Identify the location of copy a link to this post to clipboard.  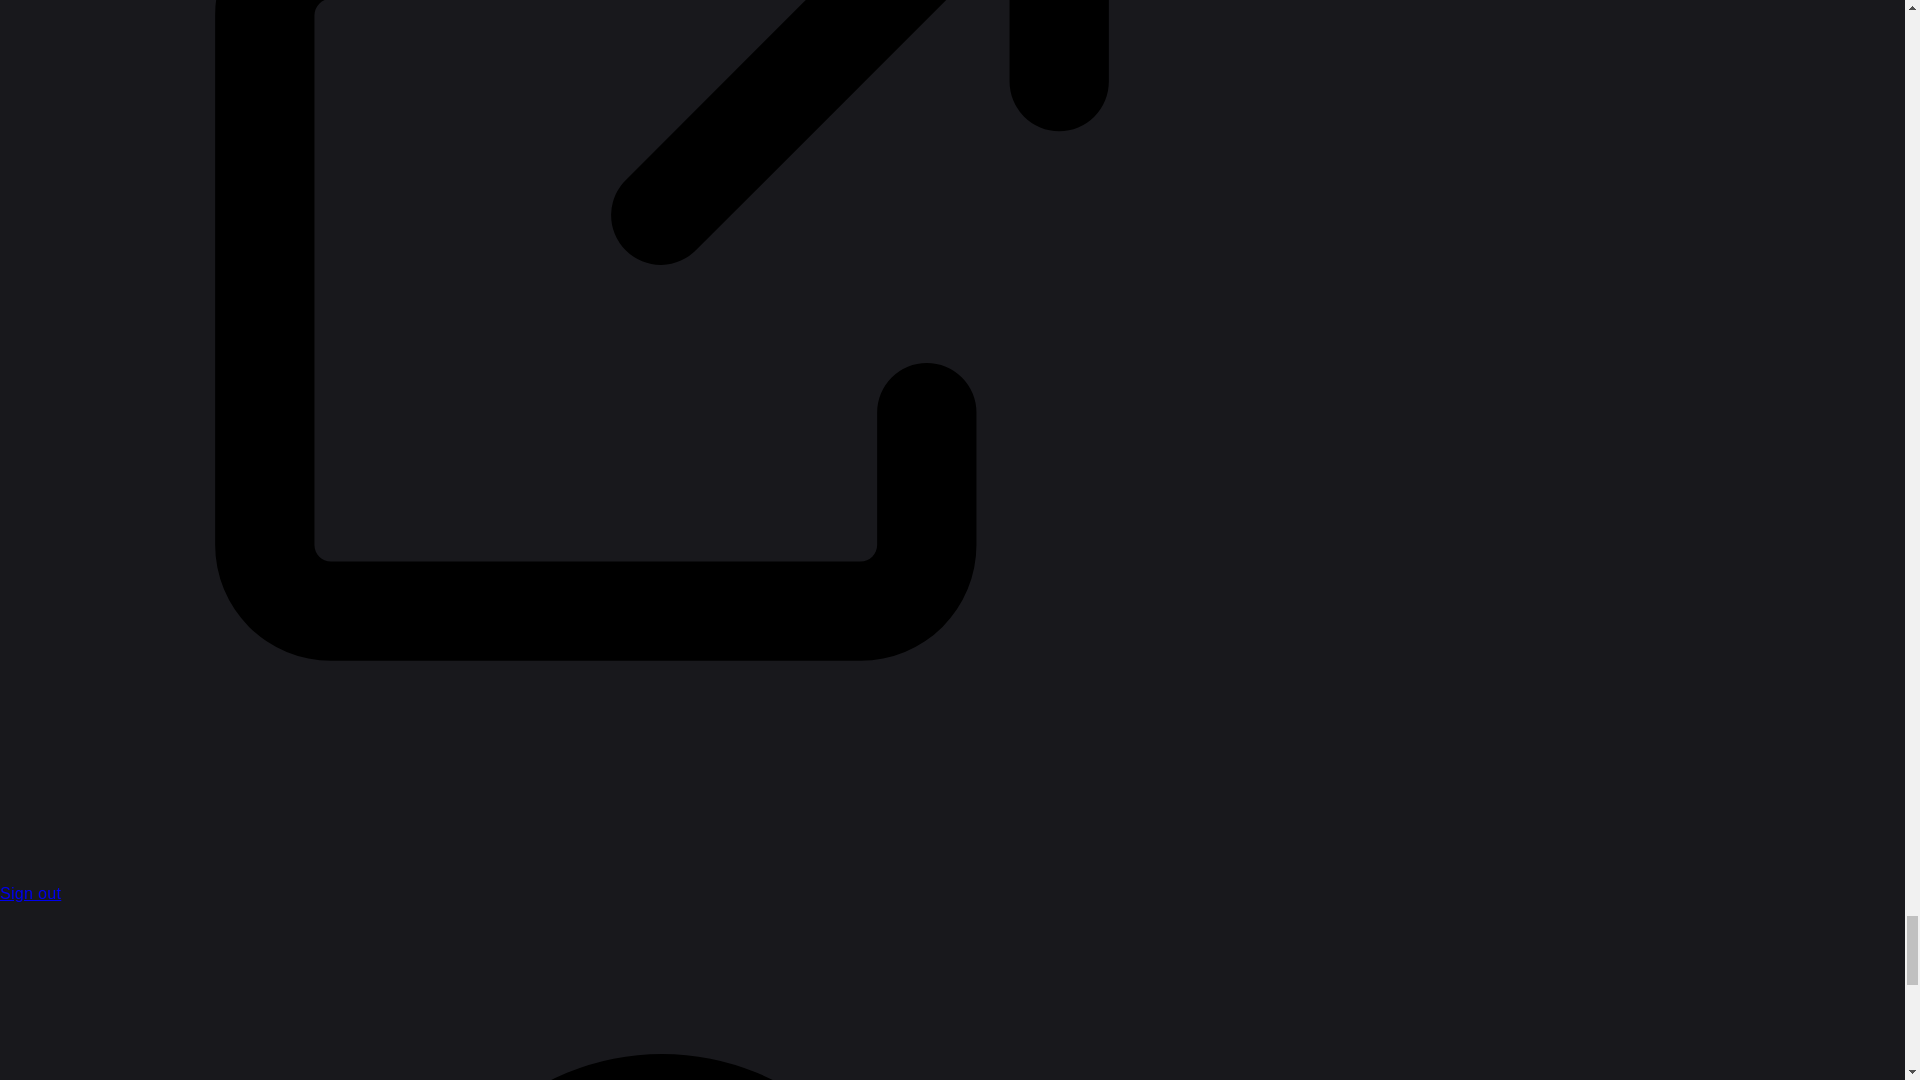
(1660, 131).